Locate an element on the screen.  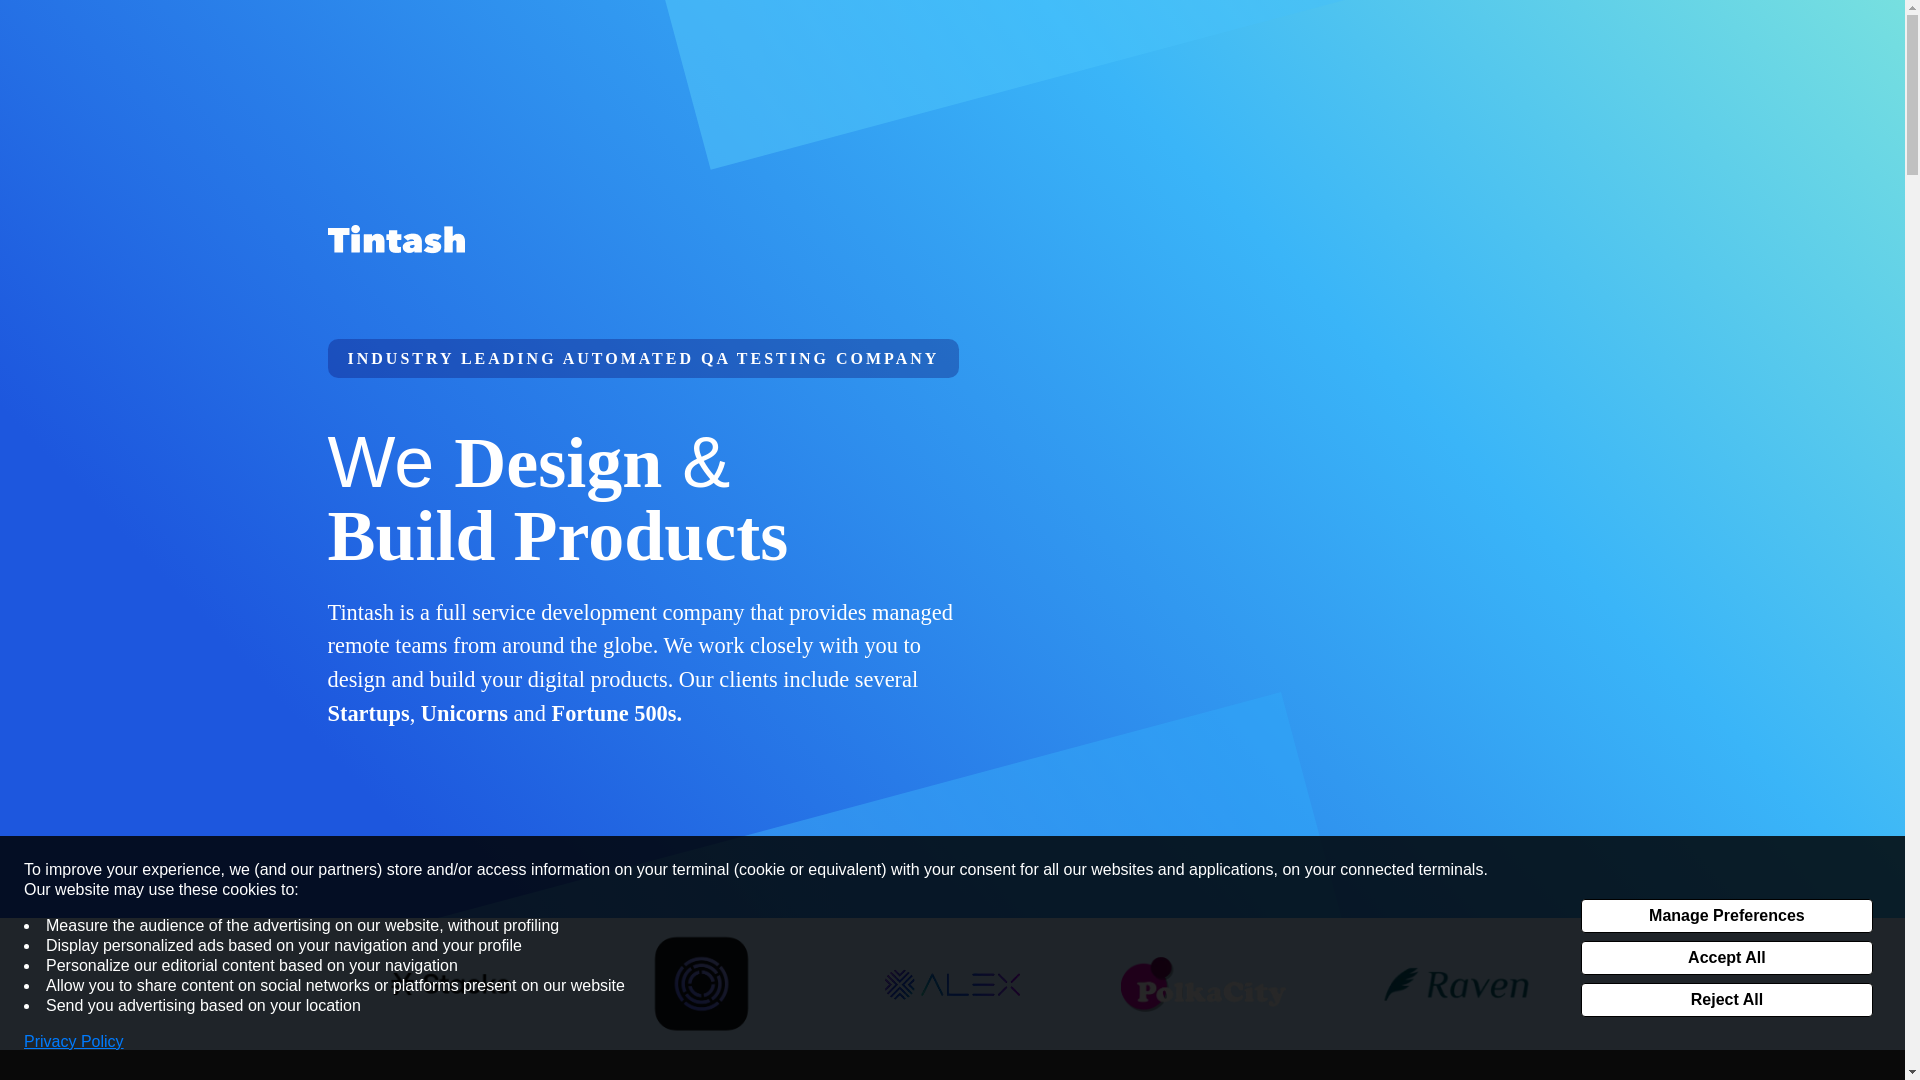
Manage Preferences is located at coordinates (1726, 916).